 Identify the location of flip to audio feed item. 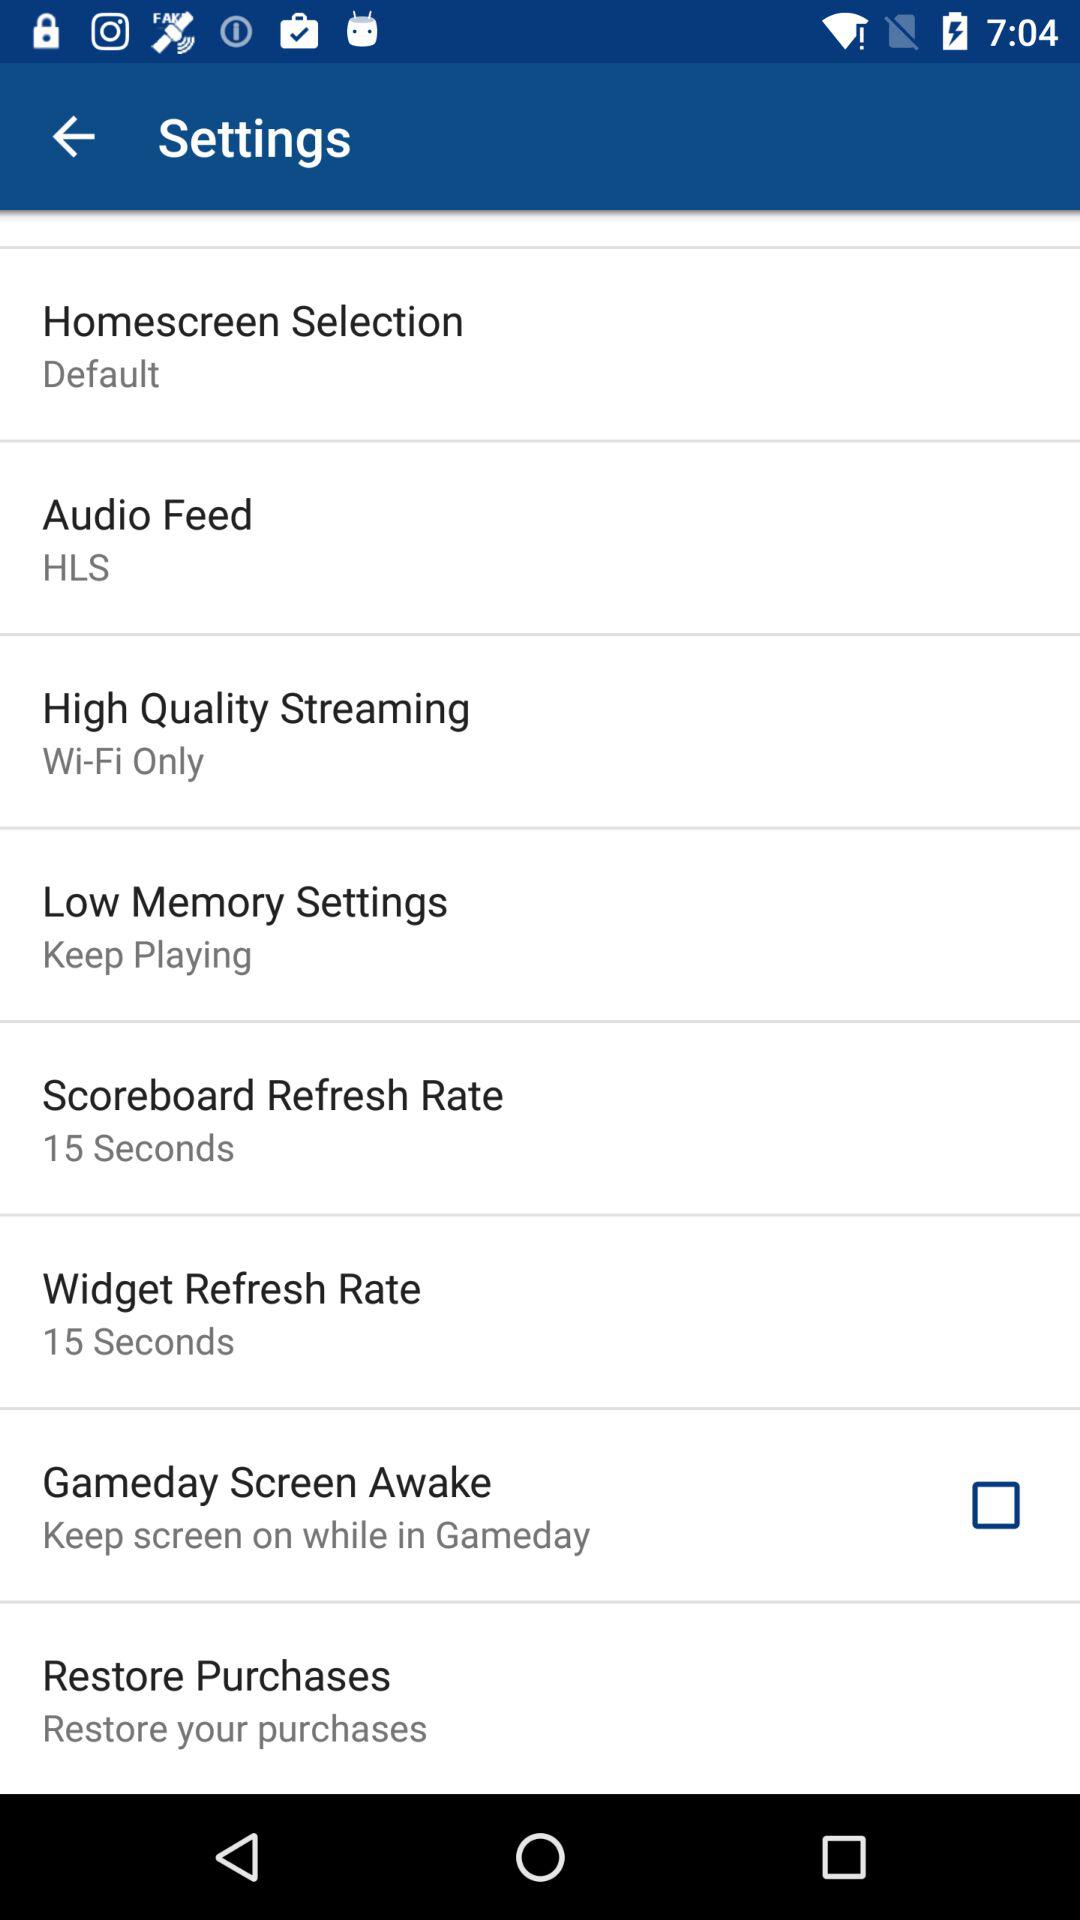
(148, 512).